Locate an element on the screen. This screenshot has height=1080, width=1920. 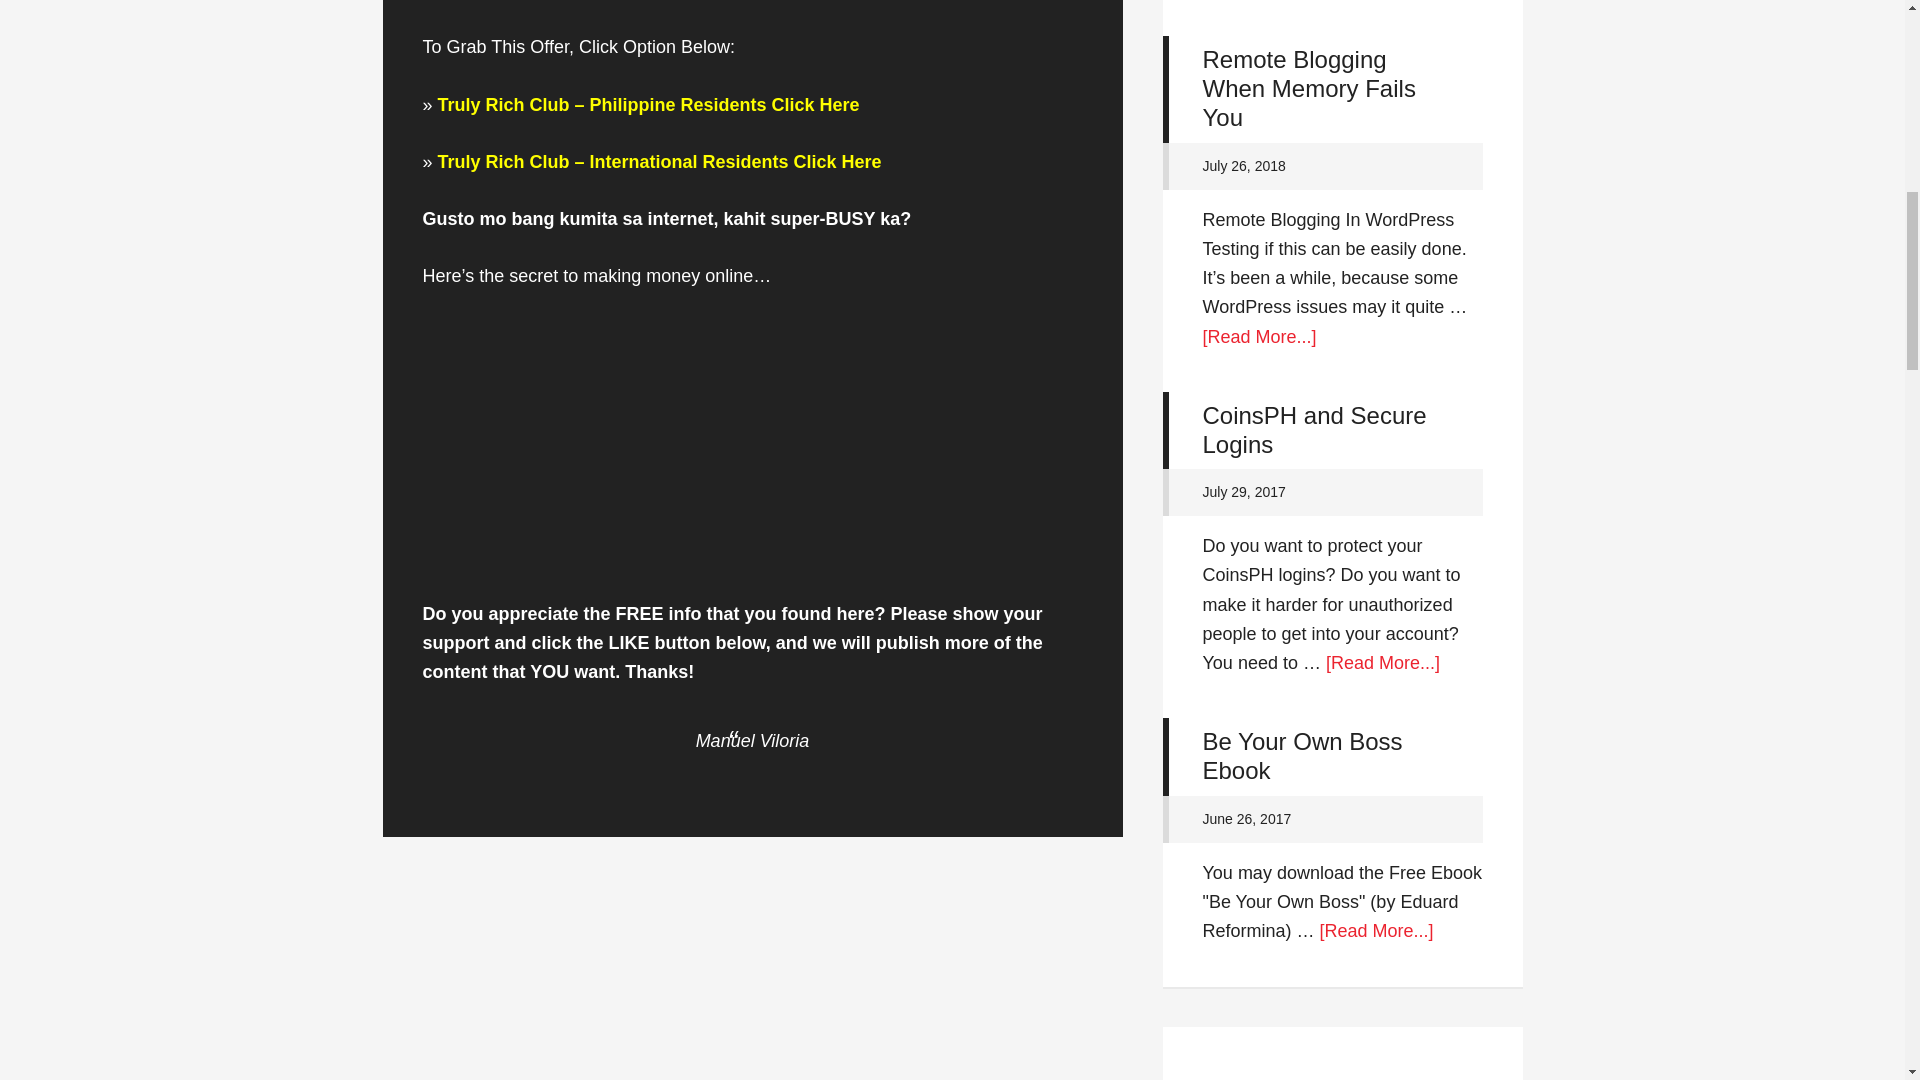
secret to making money online is located at coordinates (630, 276).